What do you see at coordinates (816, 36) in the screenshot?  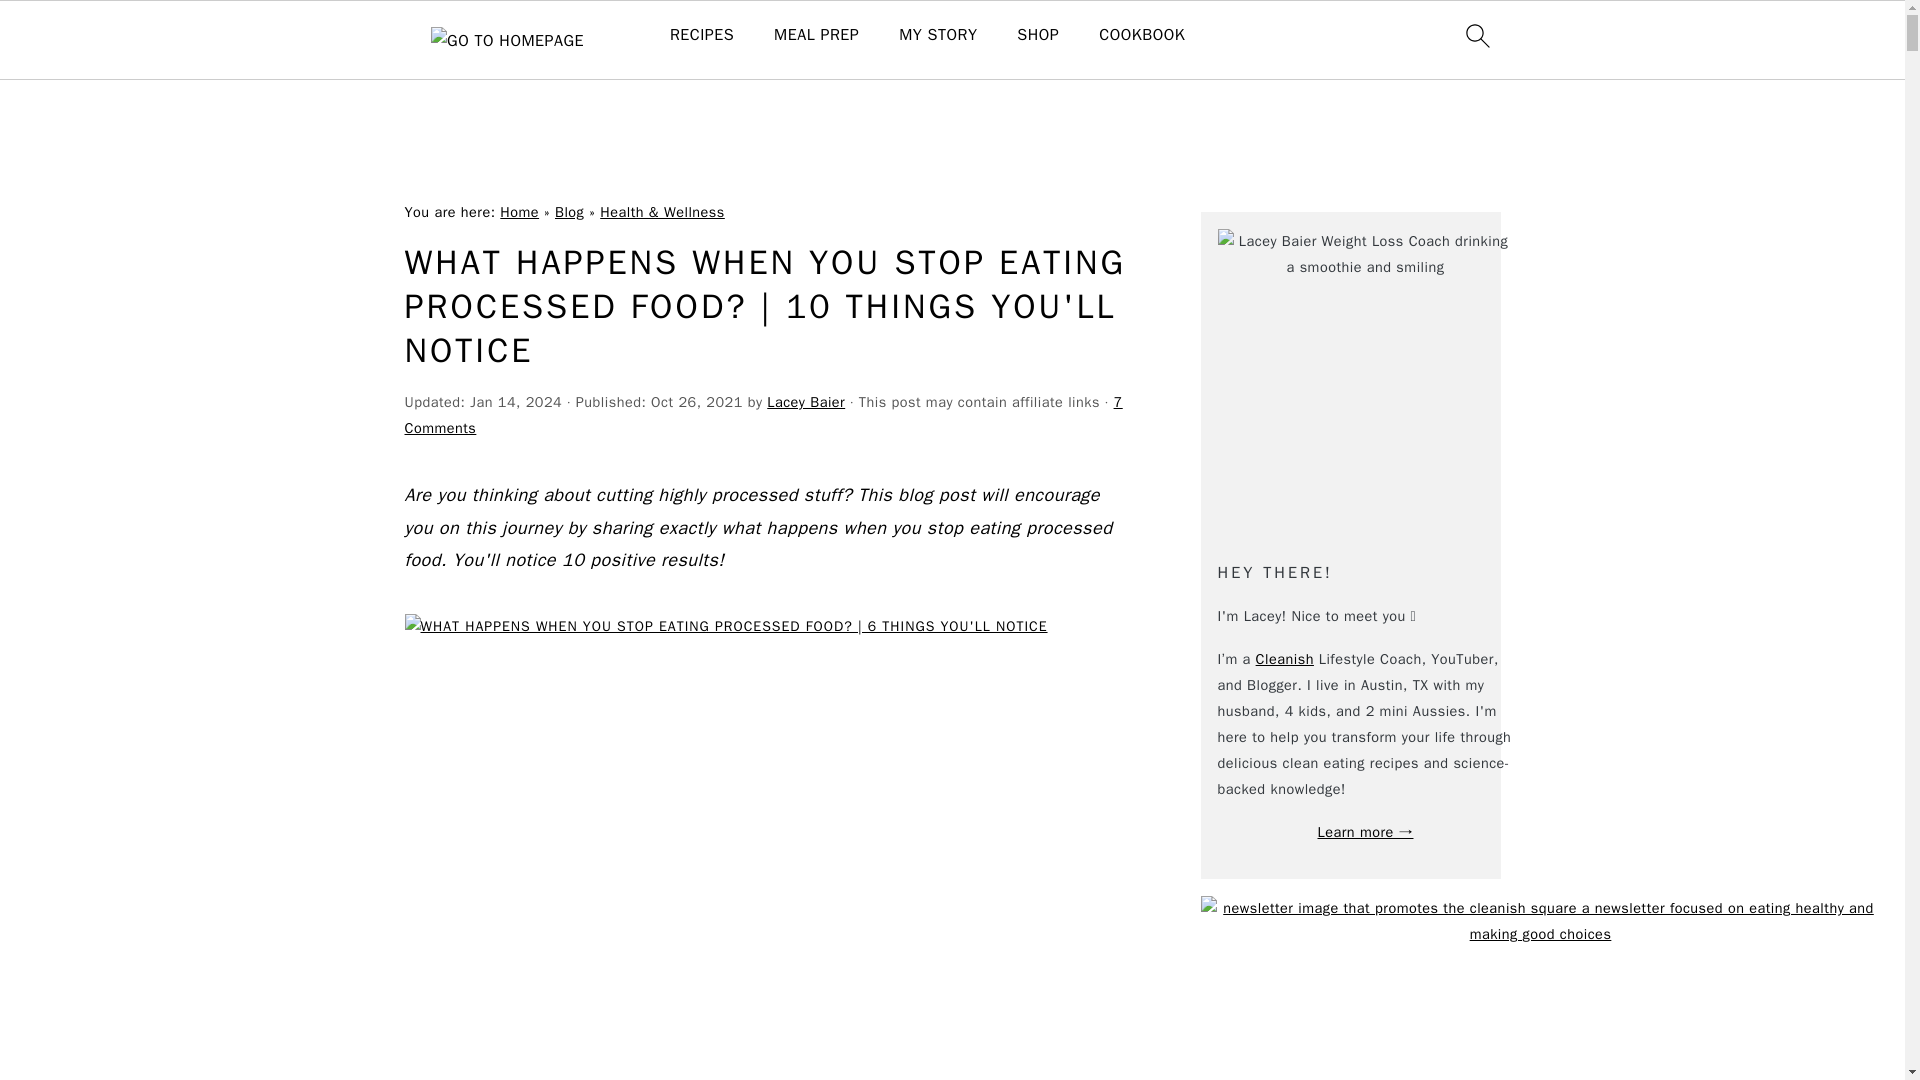 I see `MEAL PREP` at bounding box center [816, 36].